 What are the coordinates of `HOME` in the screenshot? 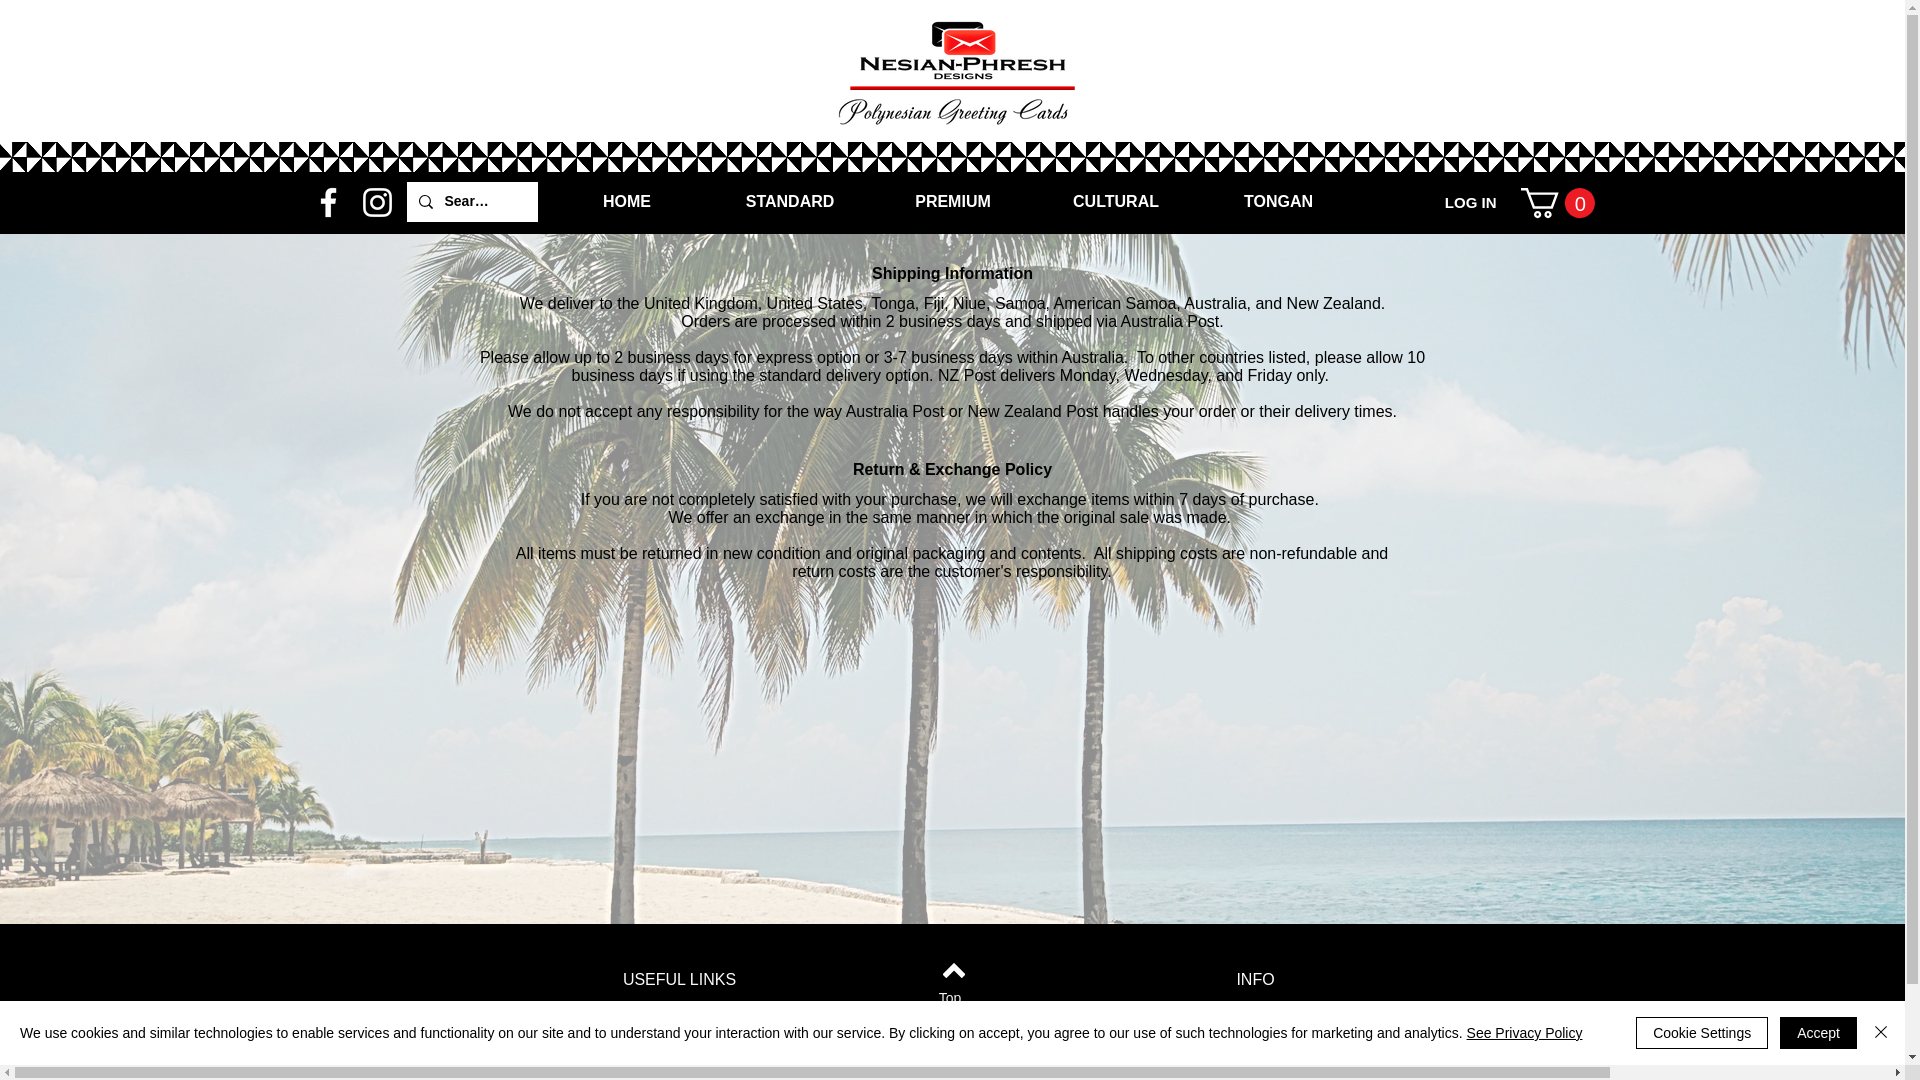 It's located at (626, 202).